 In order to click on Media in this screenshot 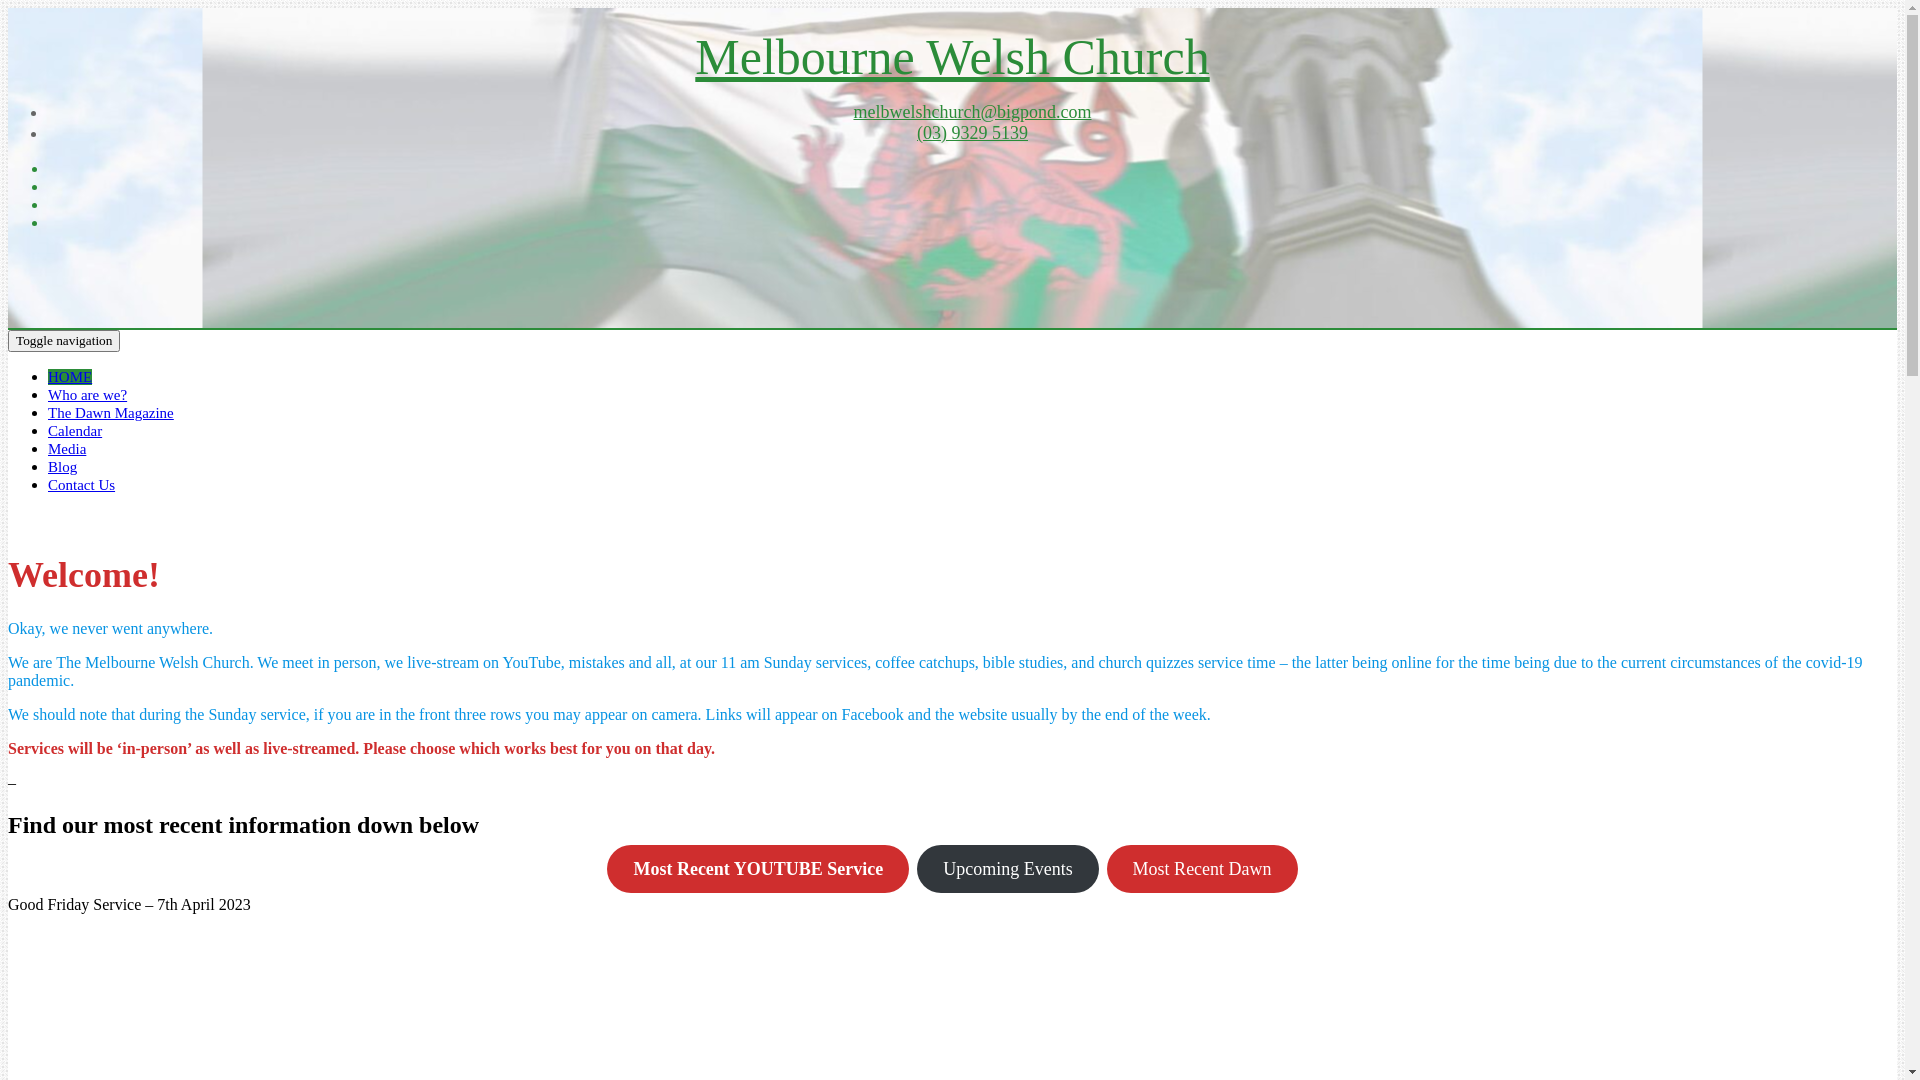, I will do `click(67, 449)`.